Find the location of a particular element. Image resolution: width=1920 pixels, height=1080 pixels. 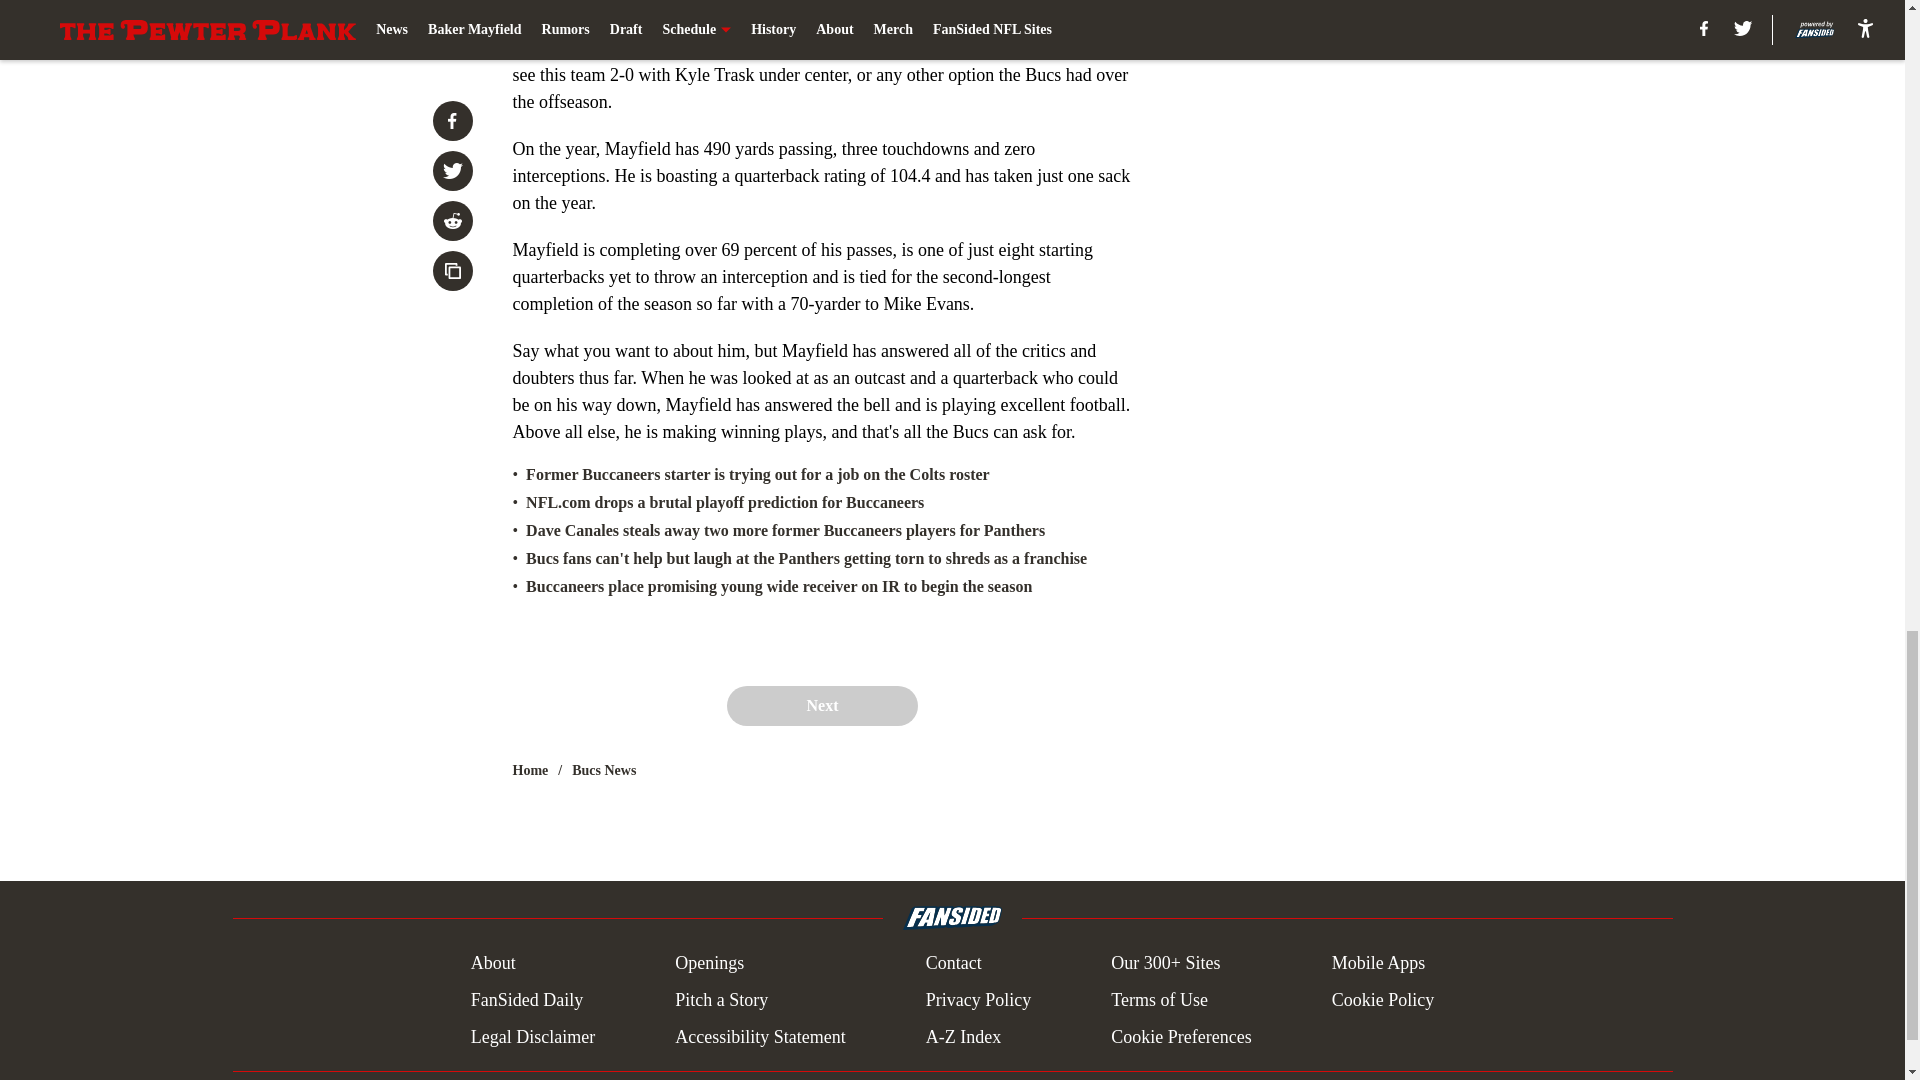

Next is located at coordinates (821, 705).